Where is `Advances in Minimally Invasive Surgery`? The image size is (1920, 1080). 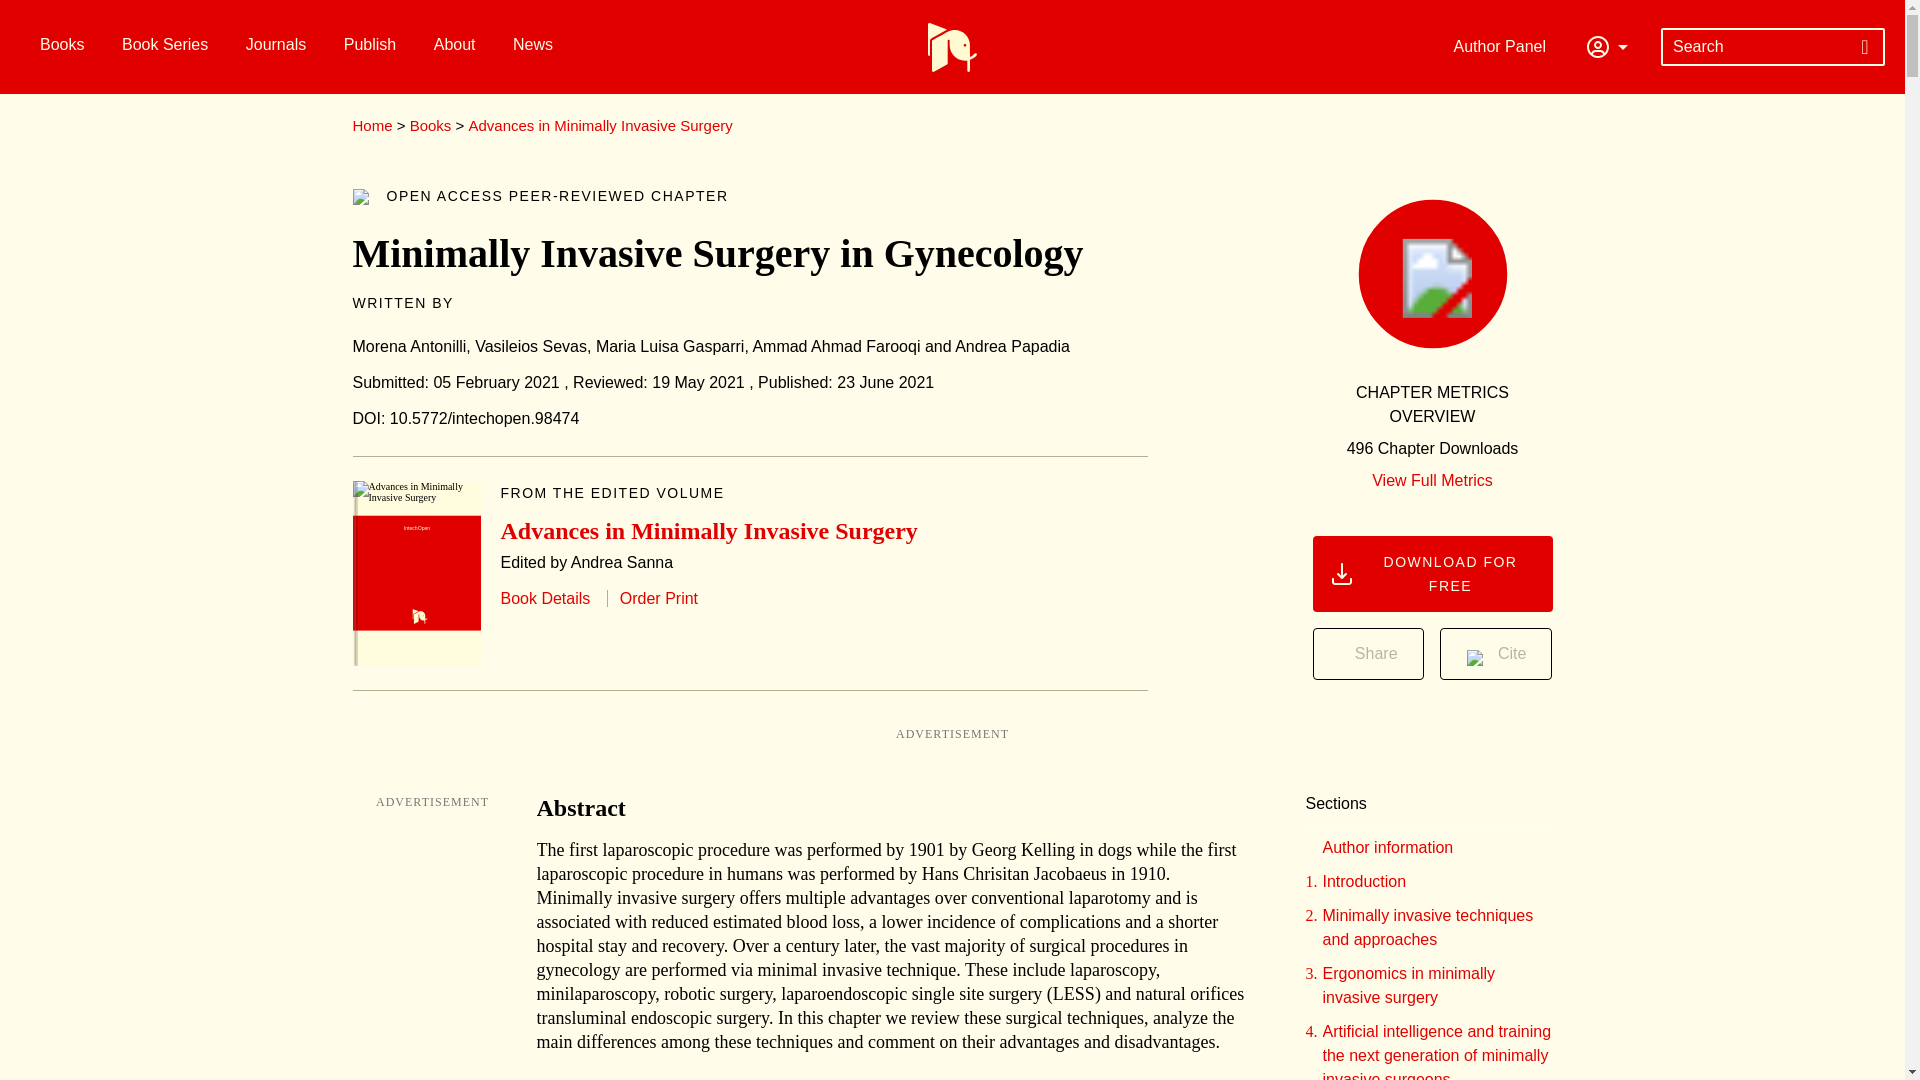
Advances in Minimally Invasive Surgery is located at coordinates (708, 531).